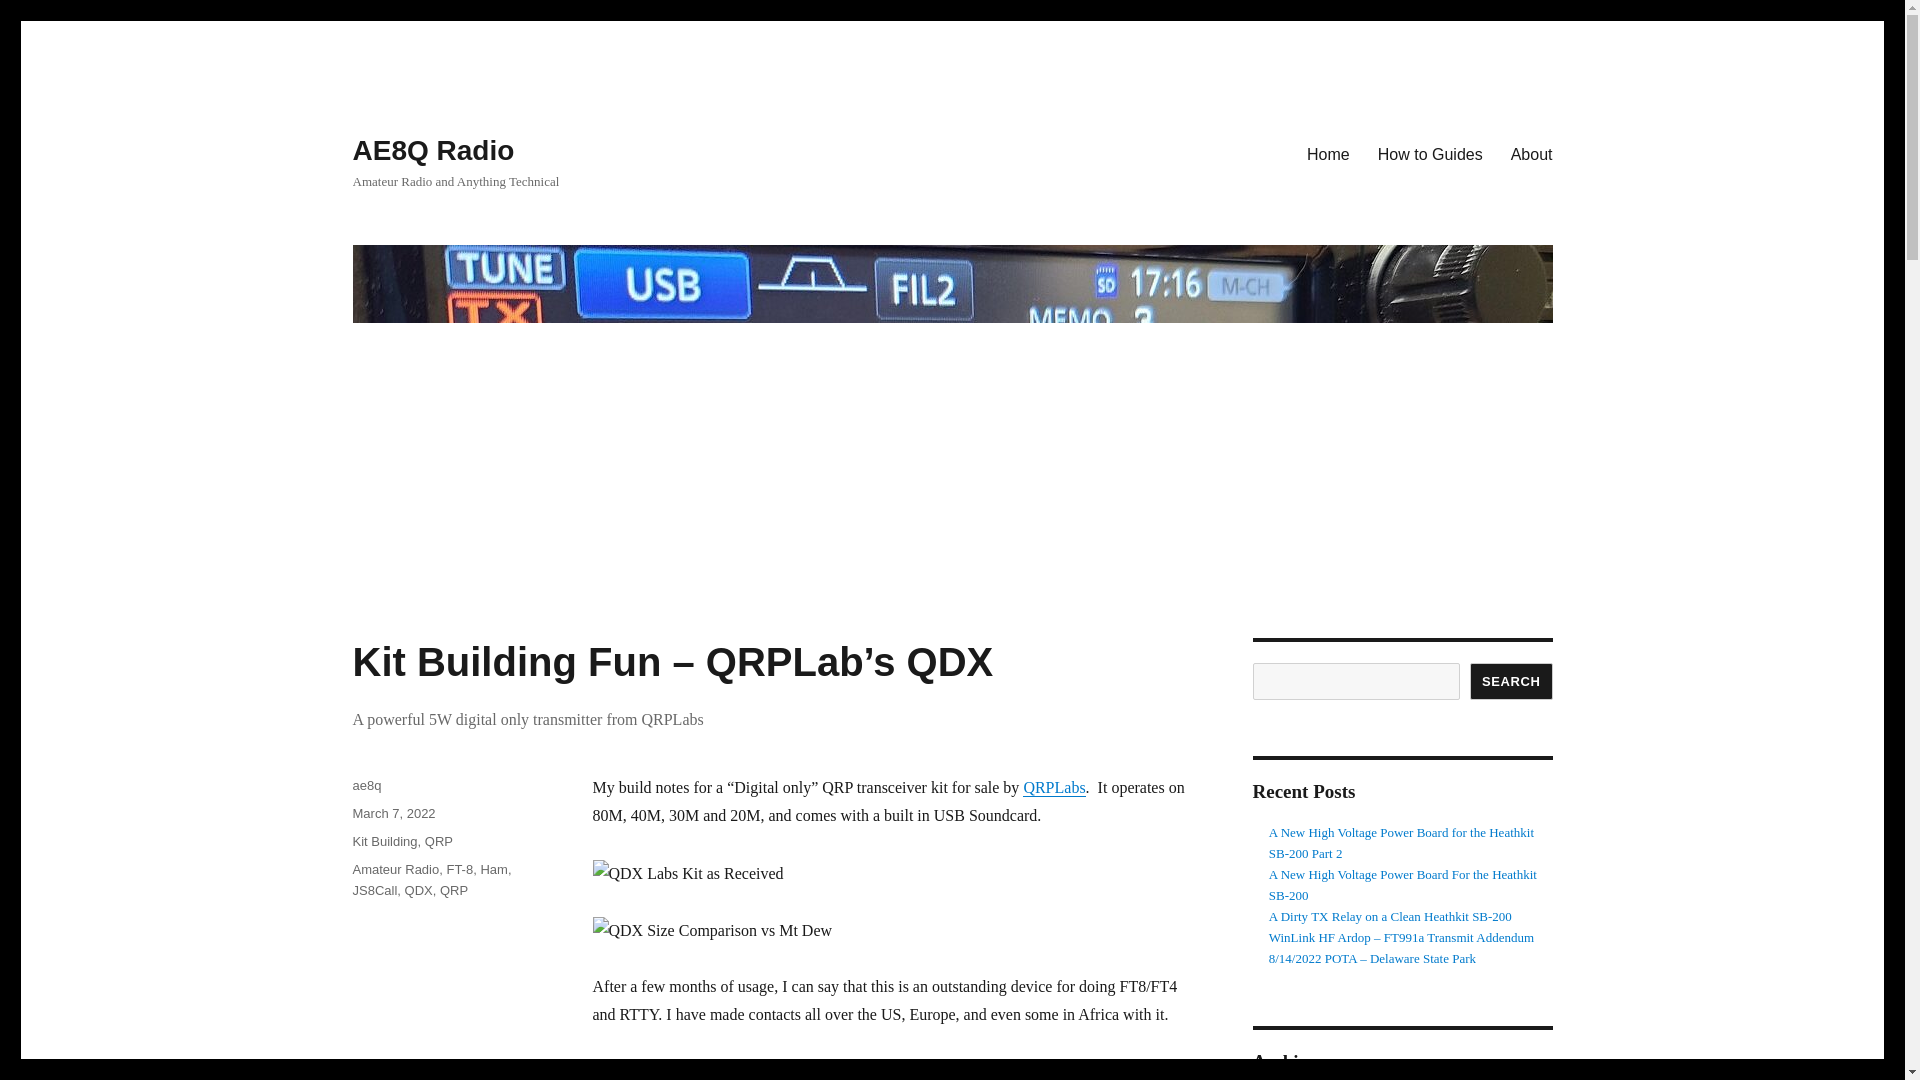 This screenshot has height=1080, width=1920. Describe the element at coordinates (454, 890) in the screenshot. I see `QRP` at that location.